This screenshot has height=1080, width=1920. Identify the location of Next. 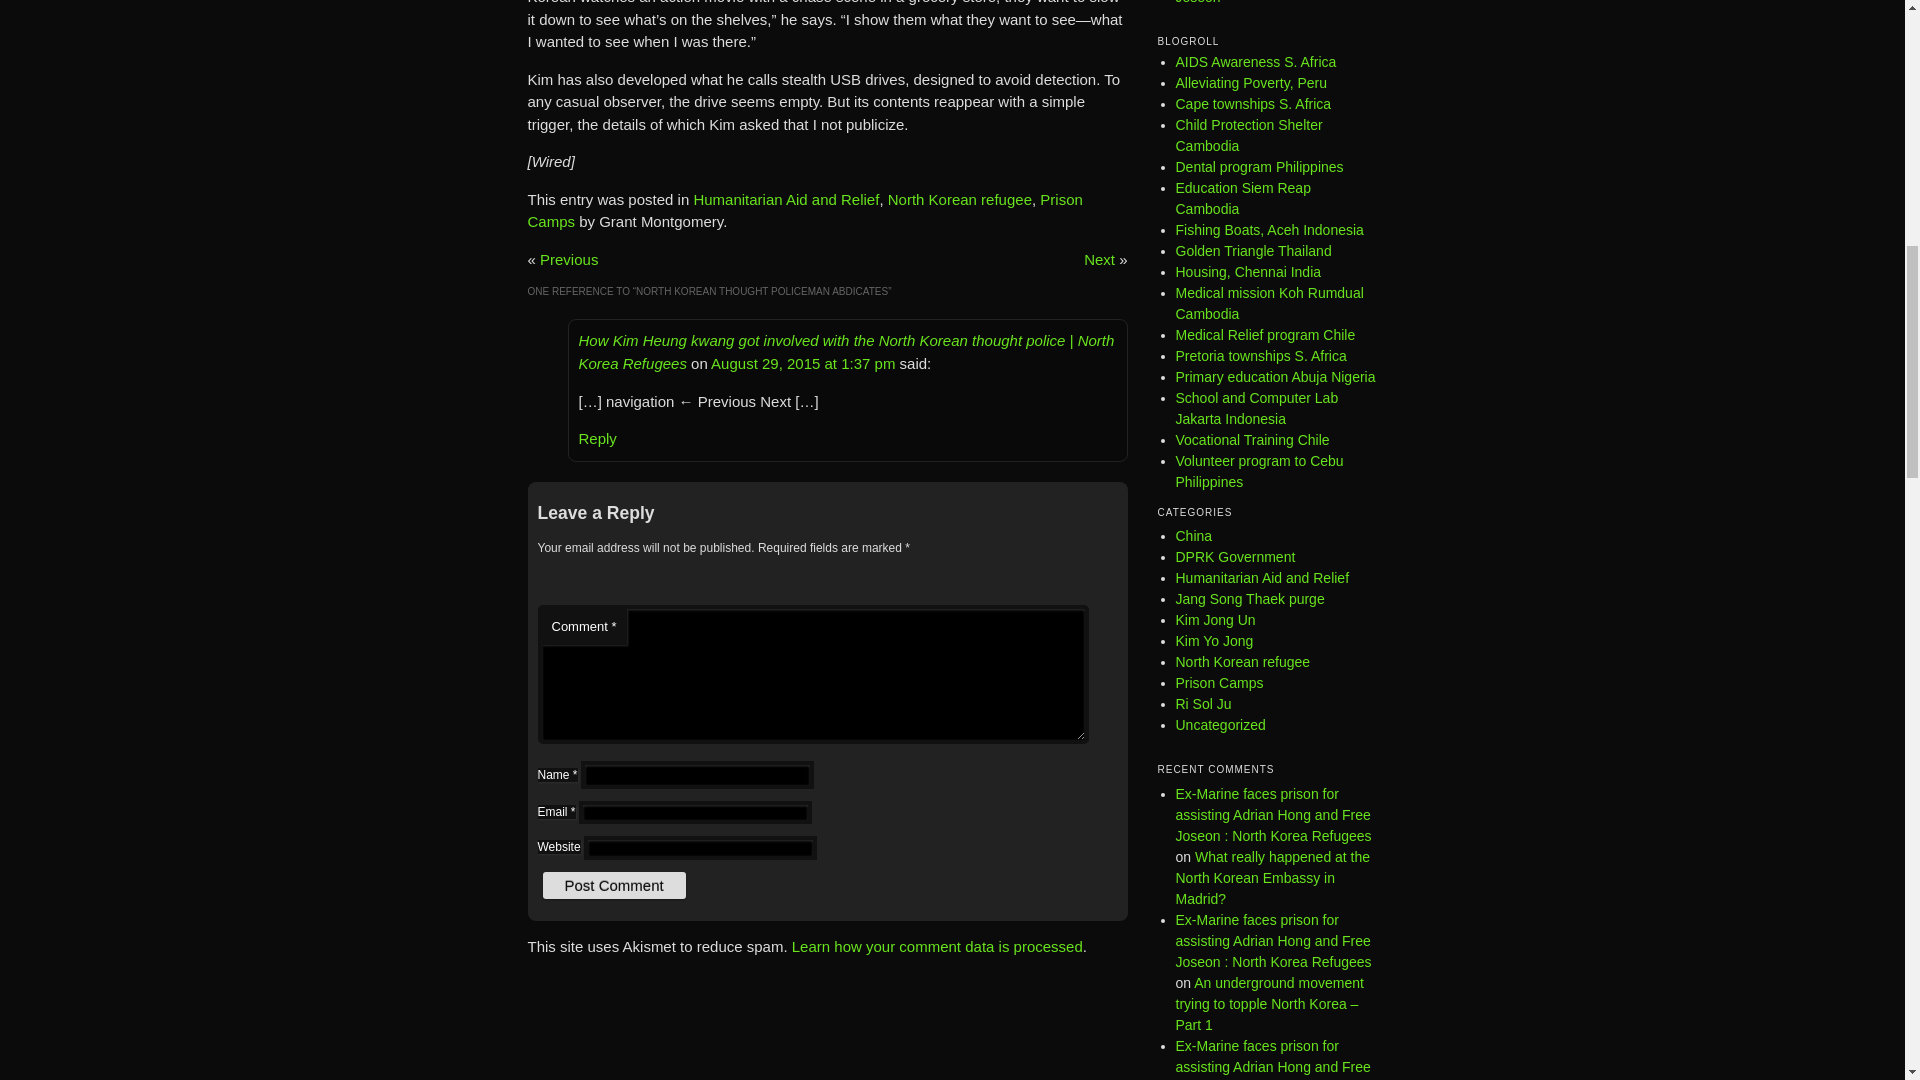
(1100, 258).